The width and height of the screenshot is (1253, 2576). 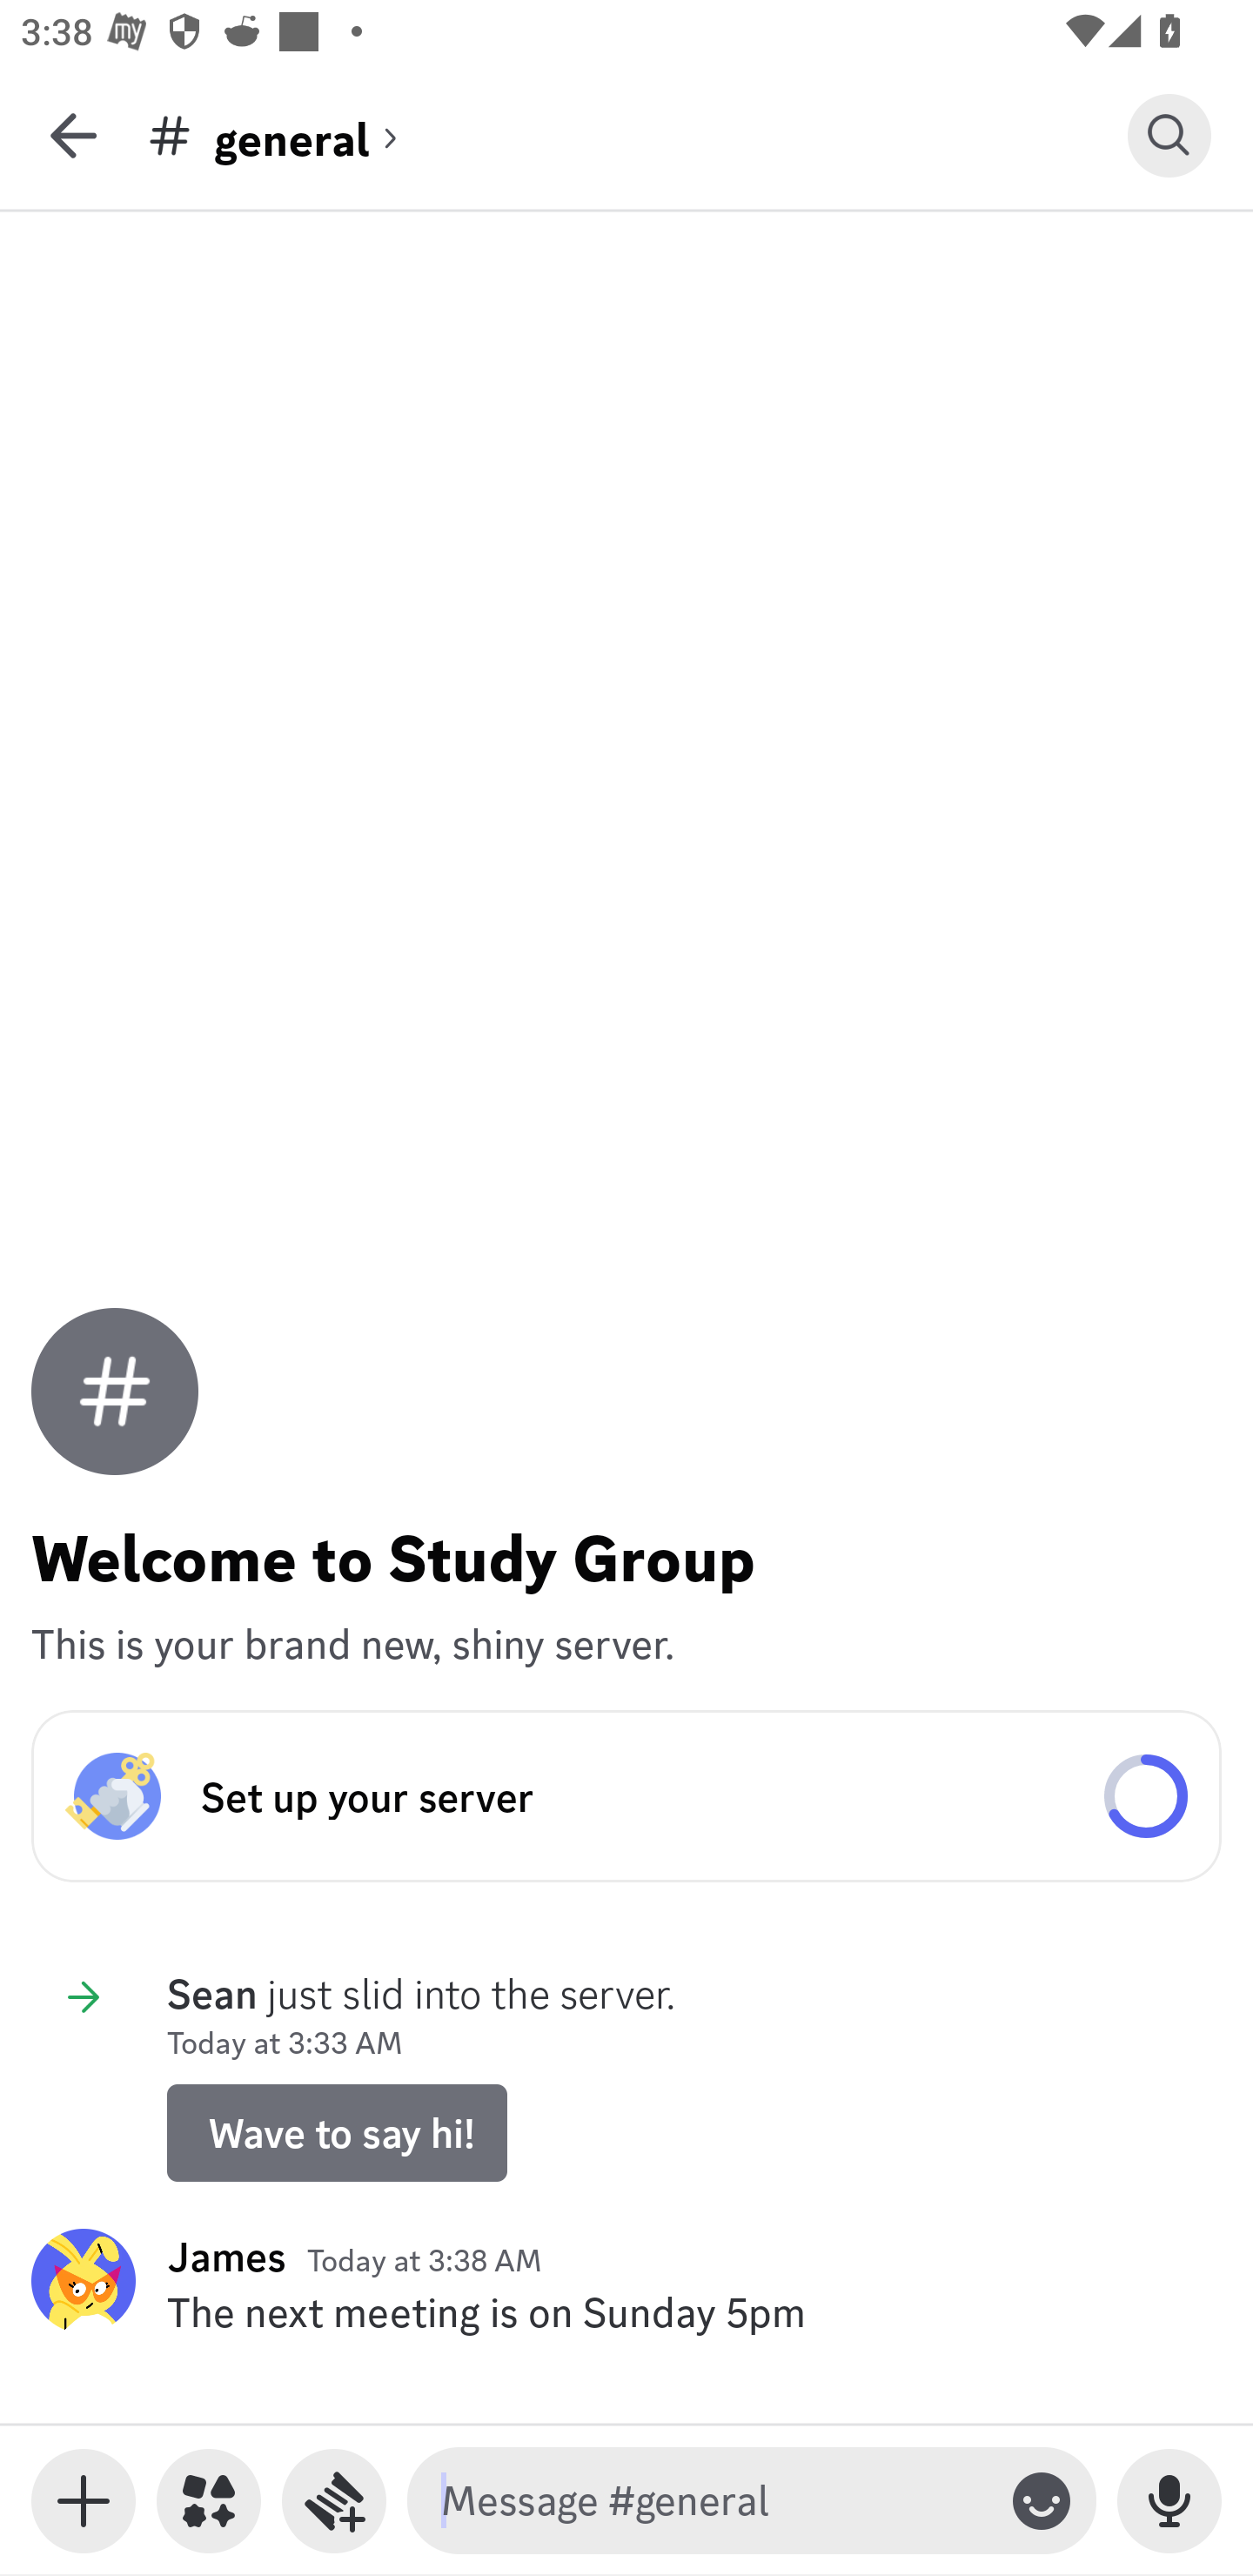 What do you see at coordinates (637, 135) in the screenshot?
I see `general (channel) general general (channel)` at bounding box center [637, 135].